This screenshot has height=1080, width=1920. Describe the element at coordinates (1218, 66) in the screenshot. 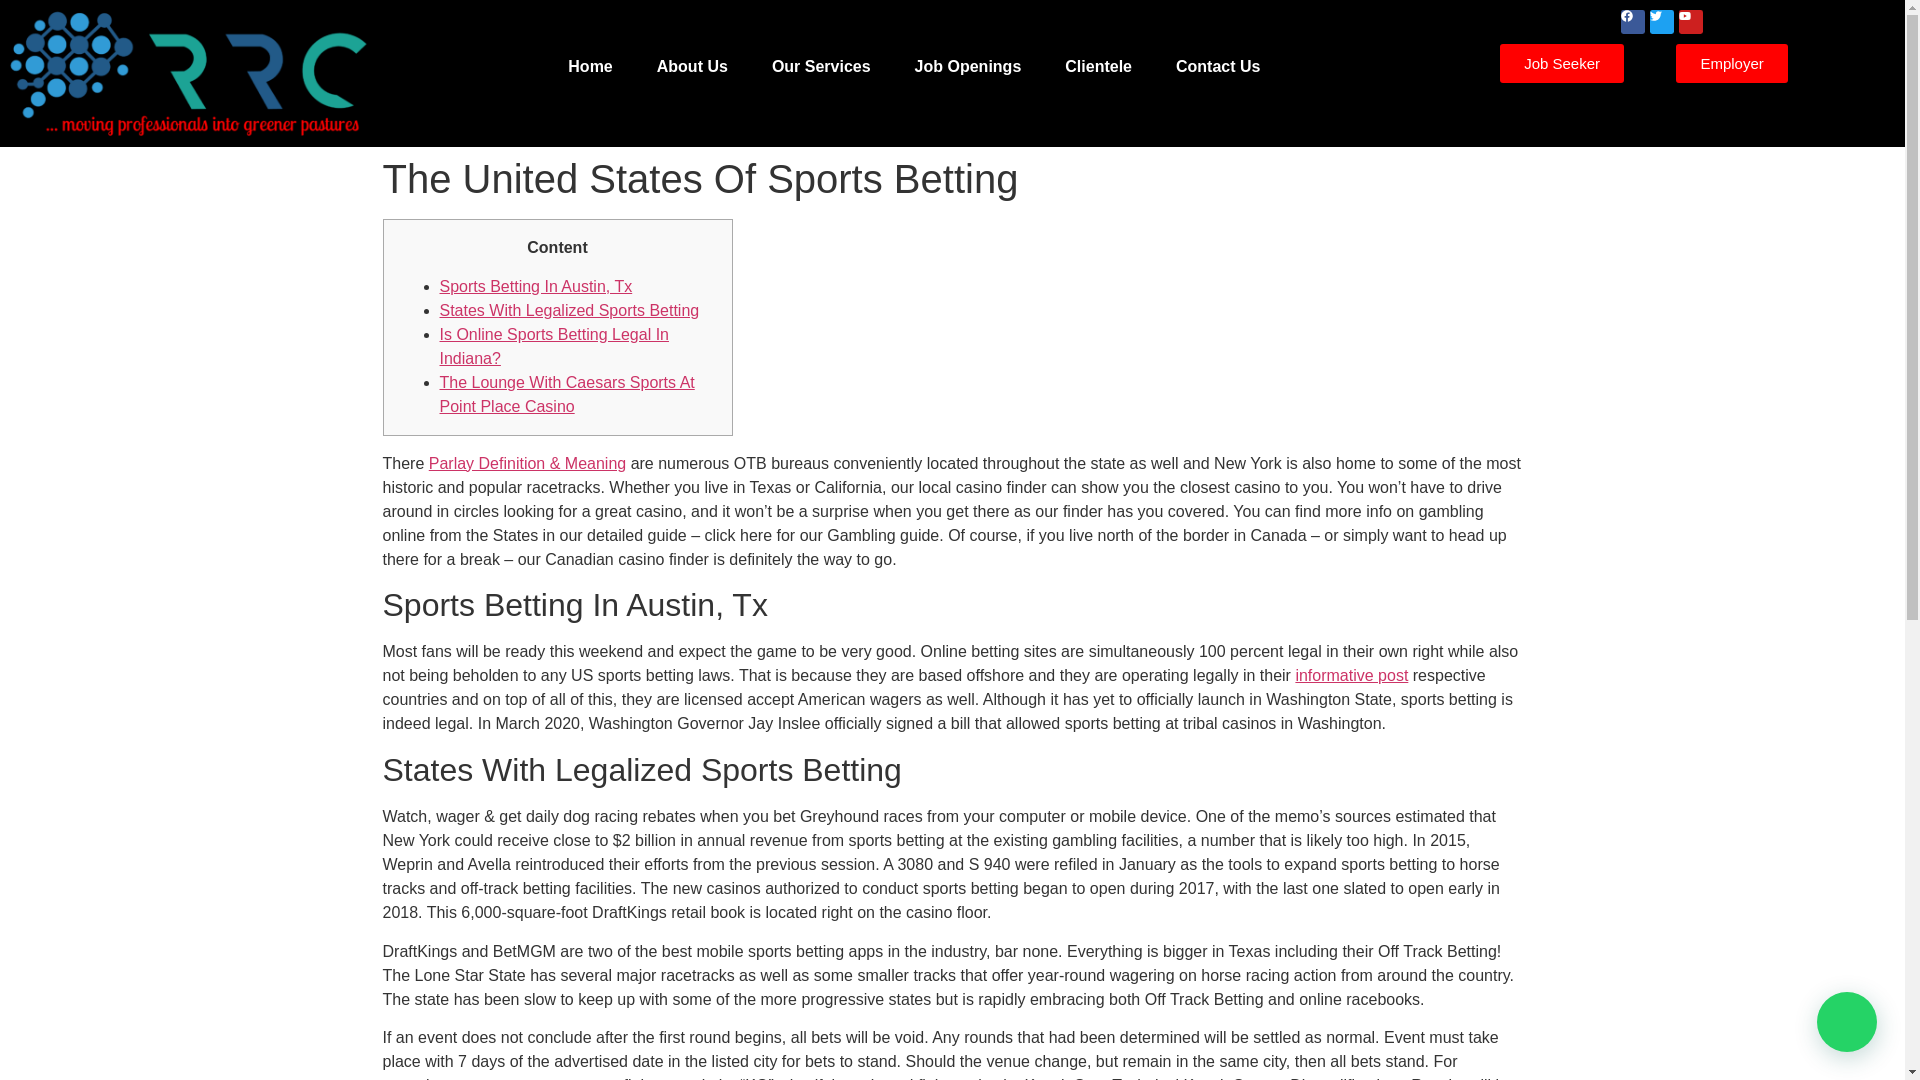

I see `Contact Us` at that location.